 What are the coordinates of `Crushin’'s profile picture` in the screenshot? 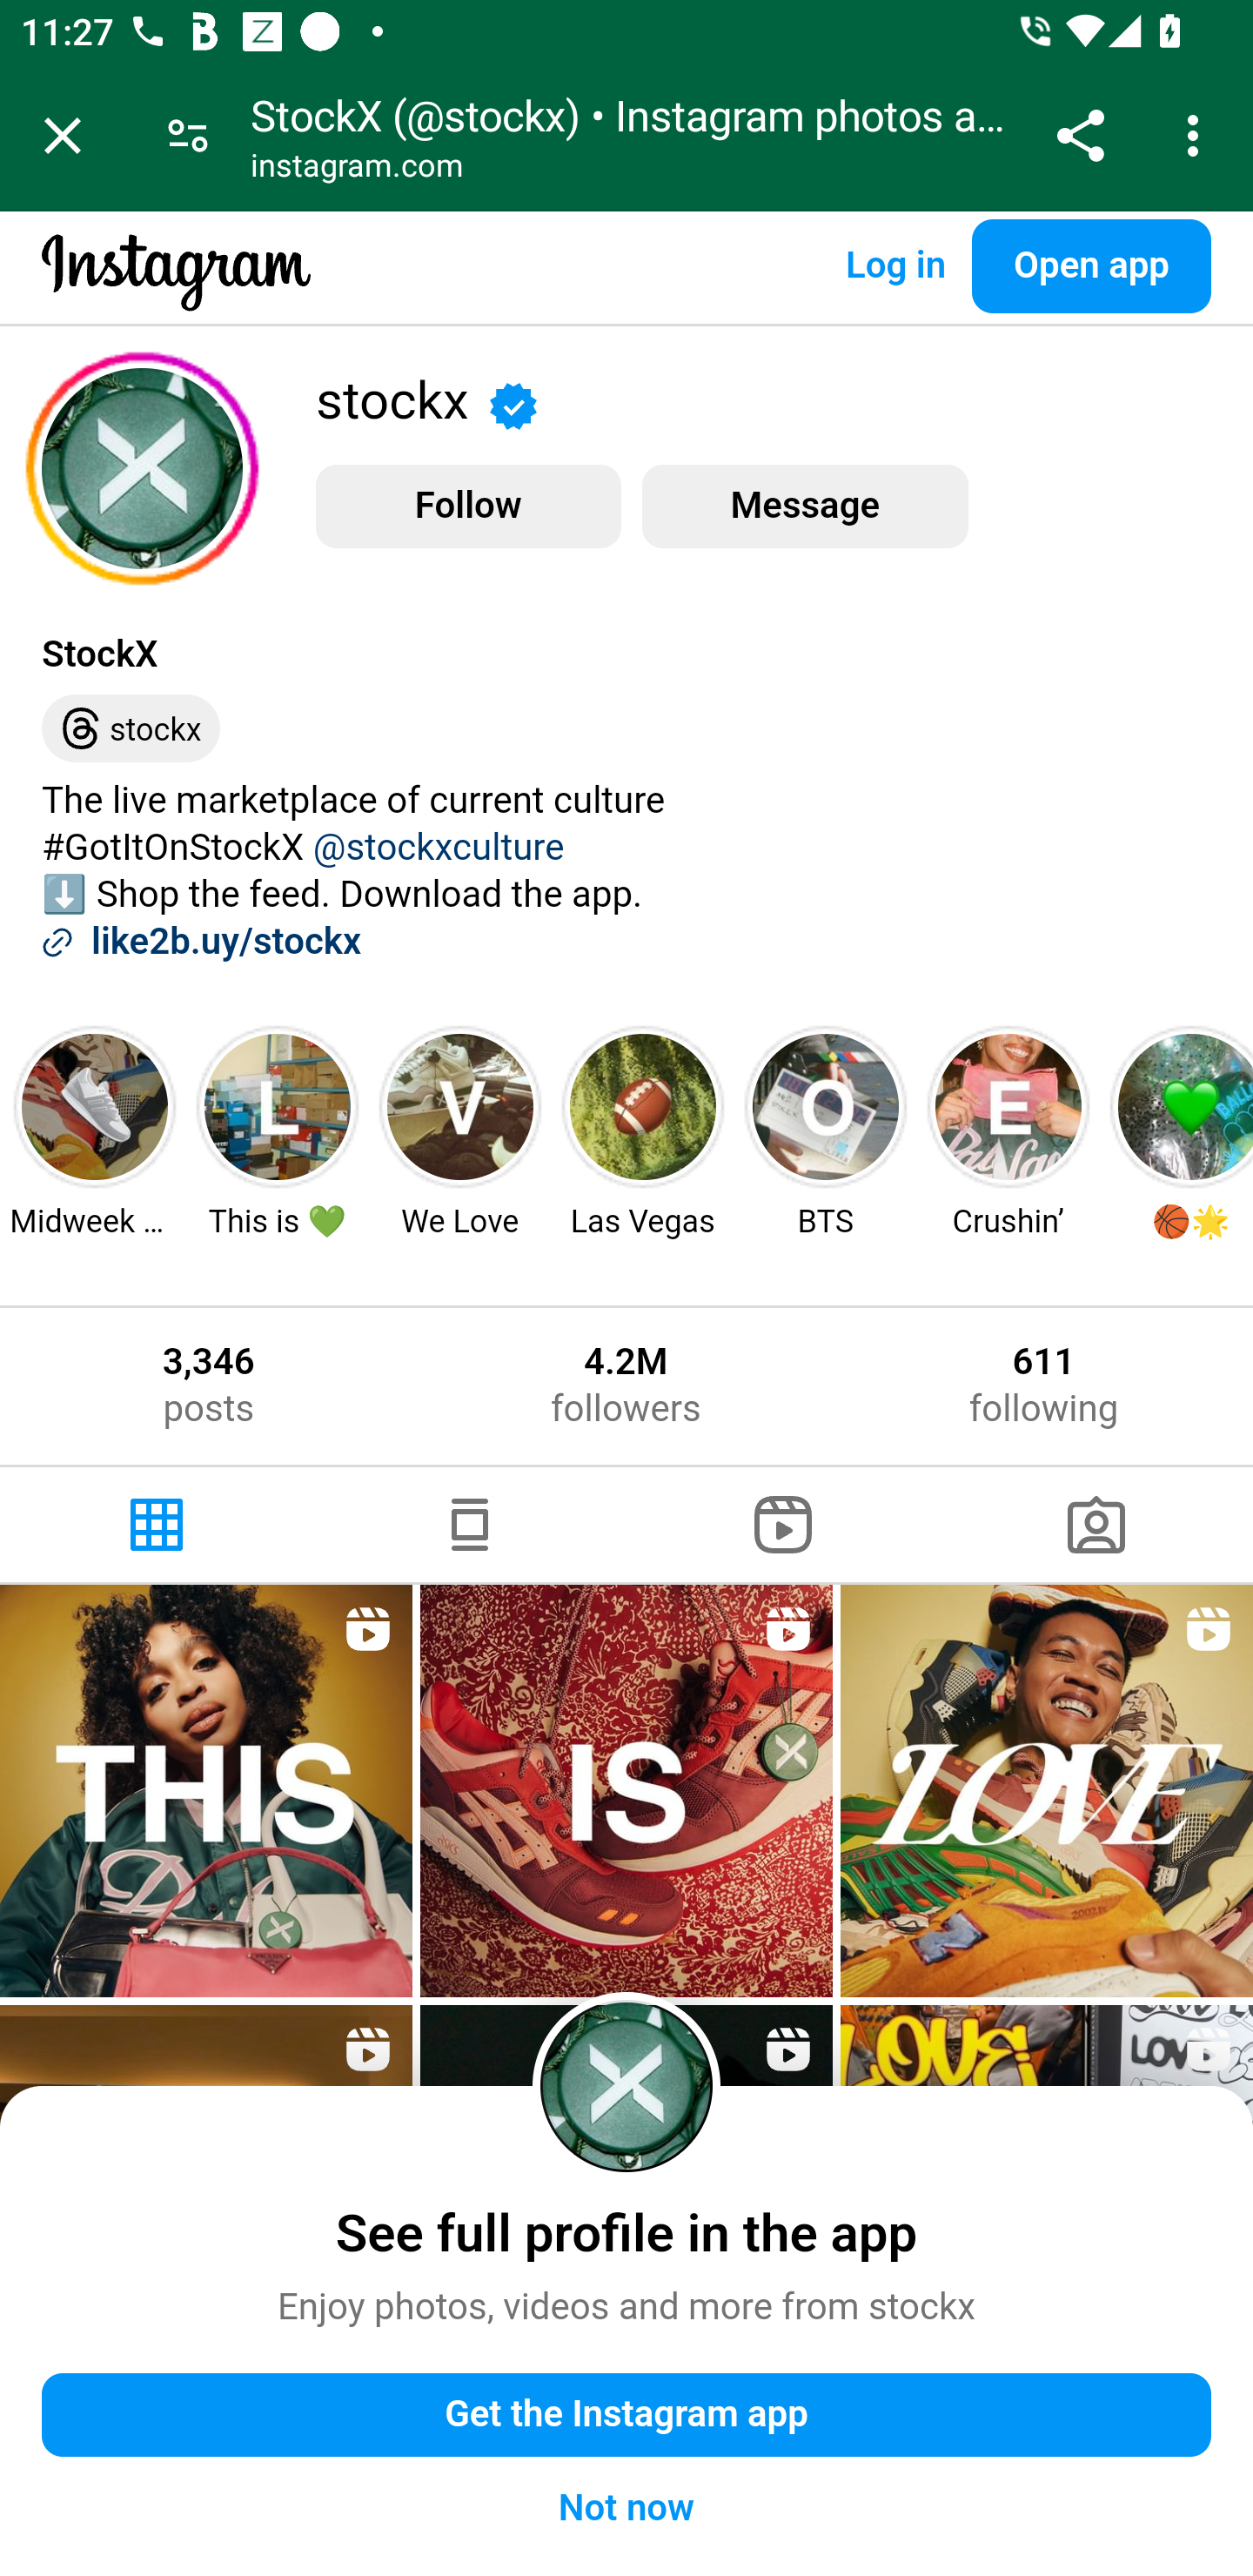 It's located at (1009, 1105).